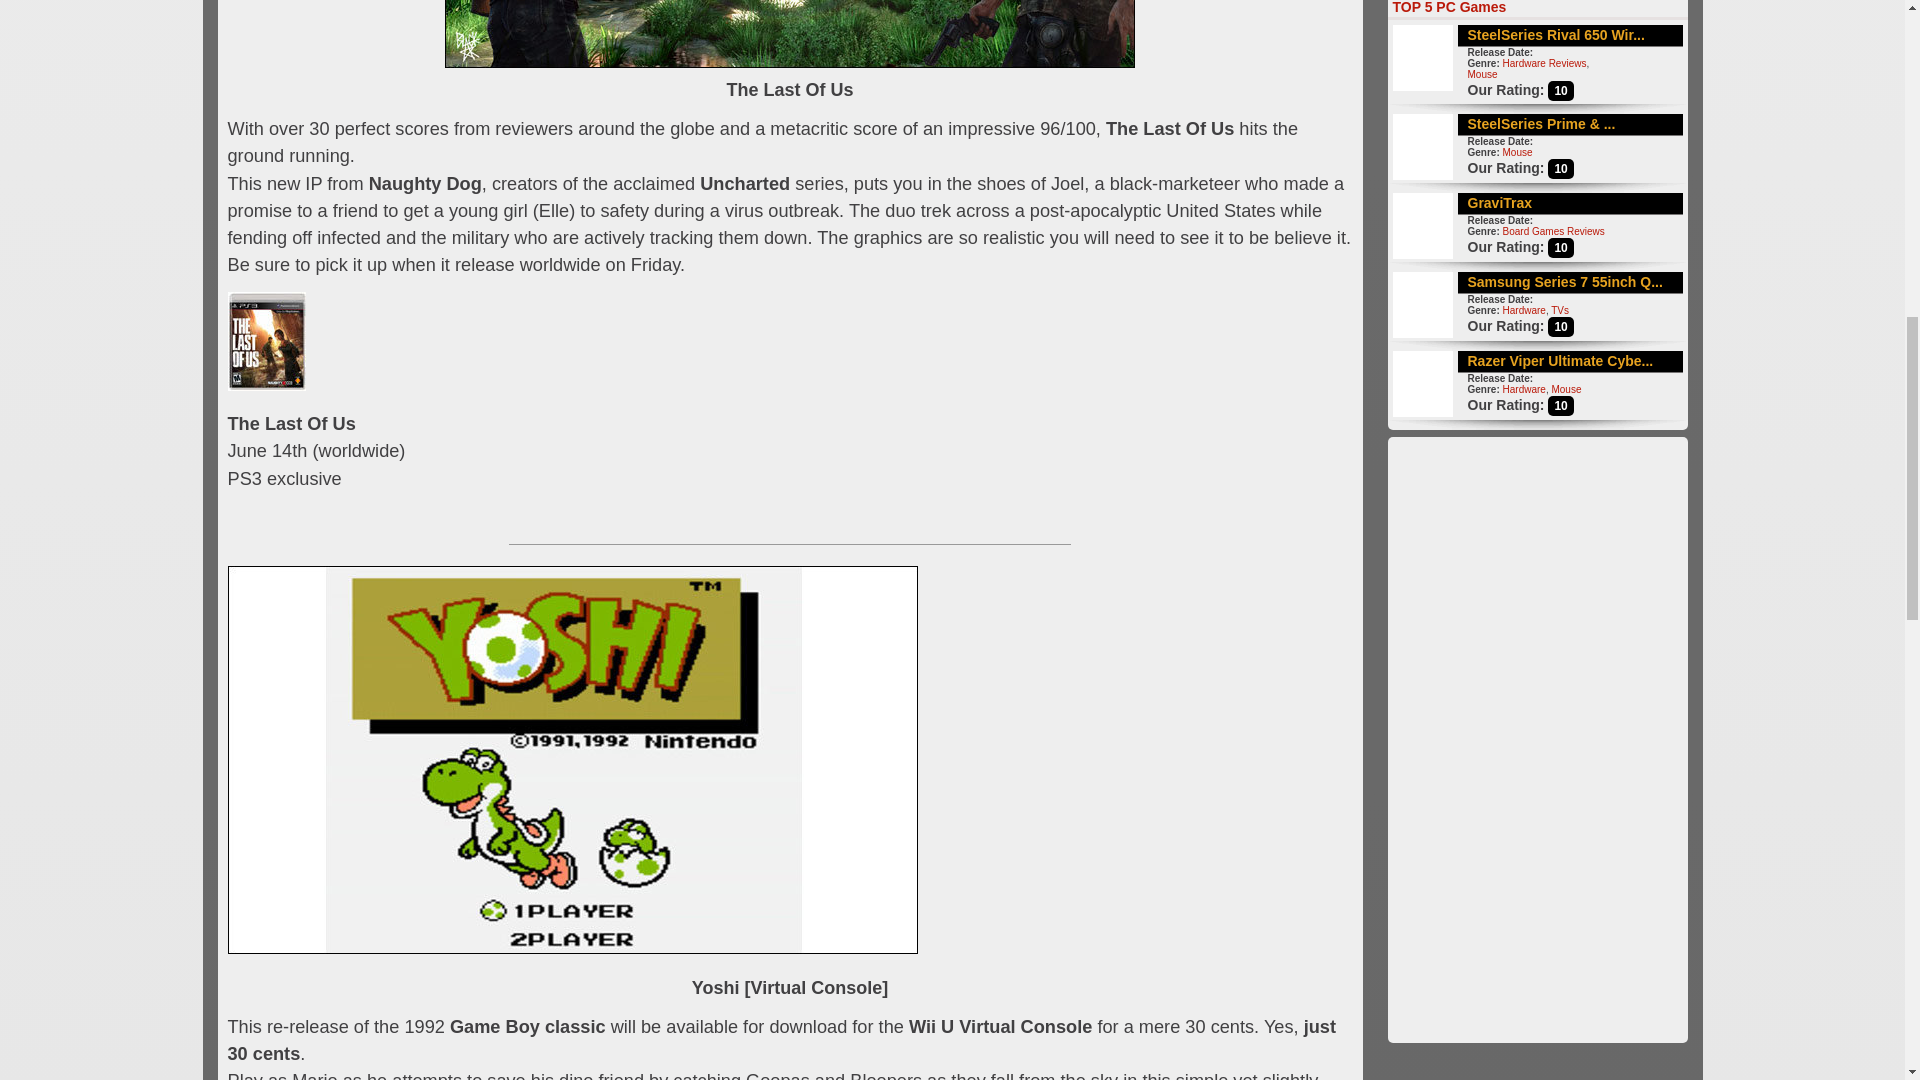  Describe the element at coordinates (1560, 361) in the screenshot. I see `Razer Viper Ultimate Cyberpunk 2077 Edition` at that location.